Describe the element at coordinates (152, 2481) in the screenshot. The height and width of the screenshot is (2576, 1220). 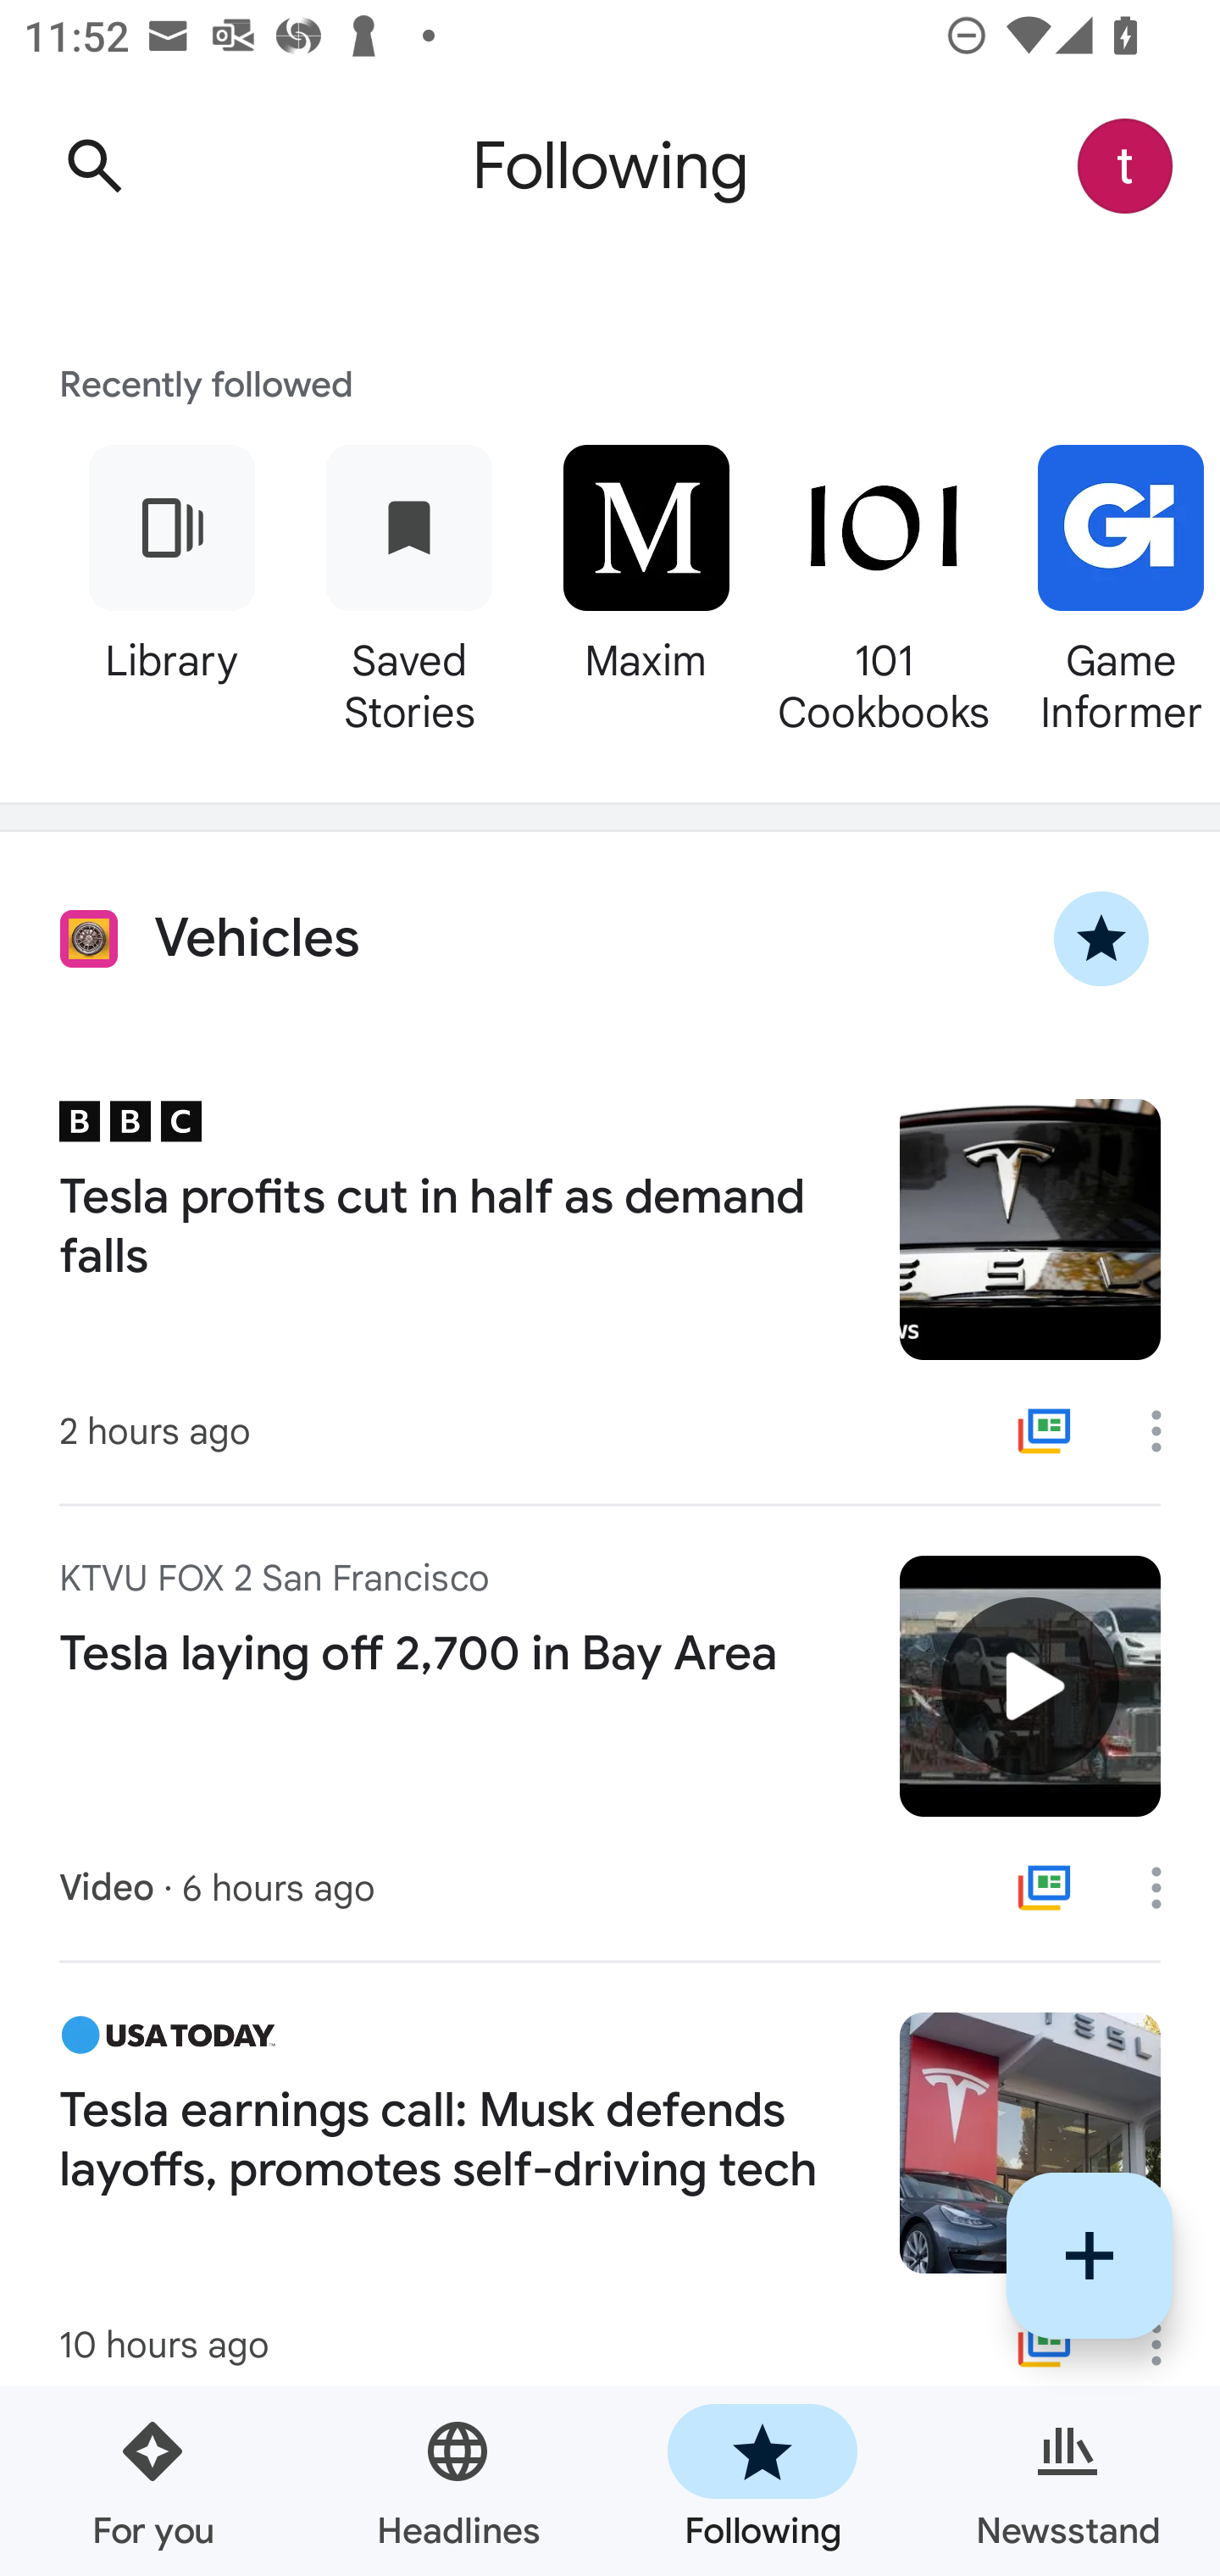
I see `For you` at that location.